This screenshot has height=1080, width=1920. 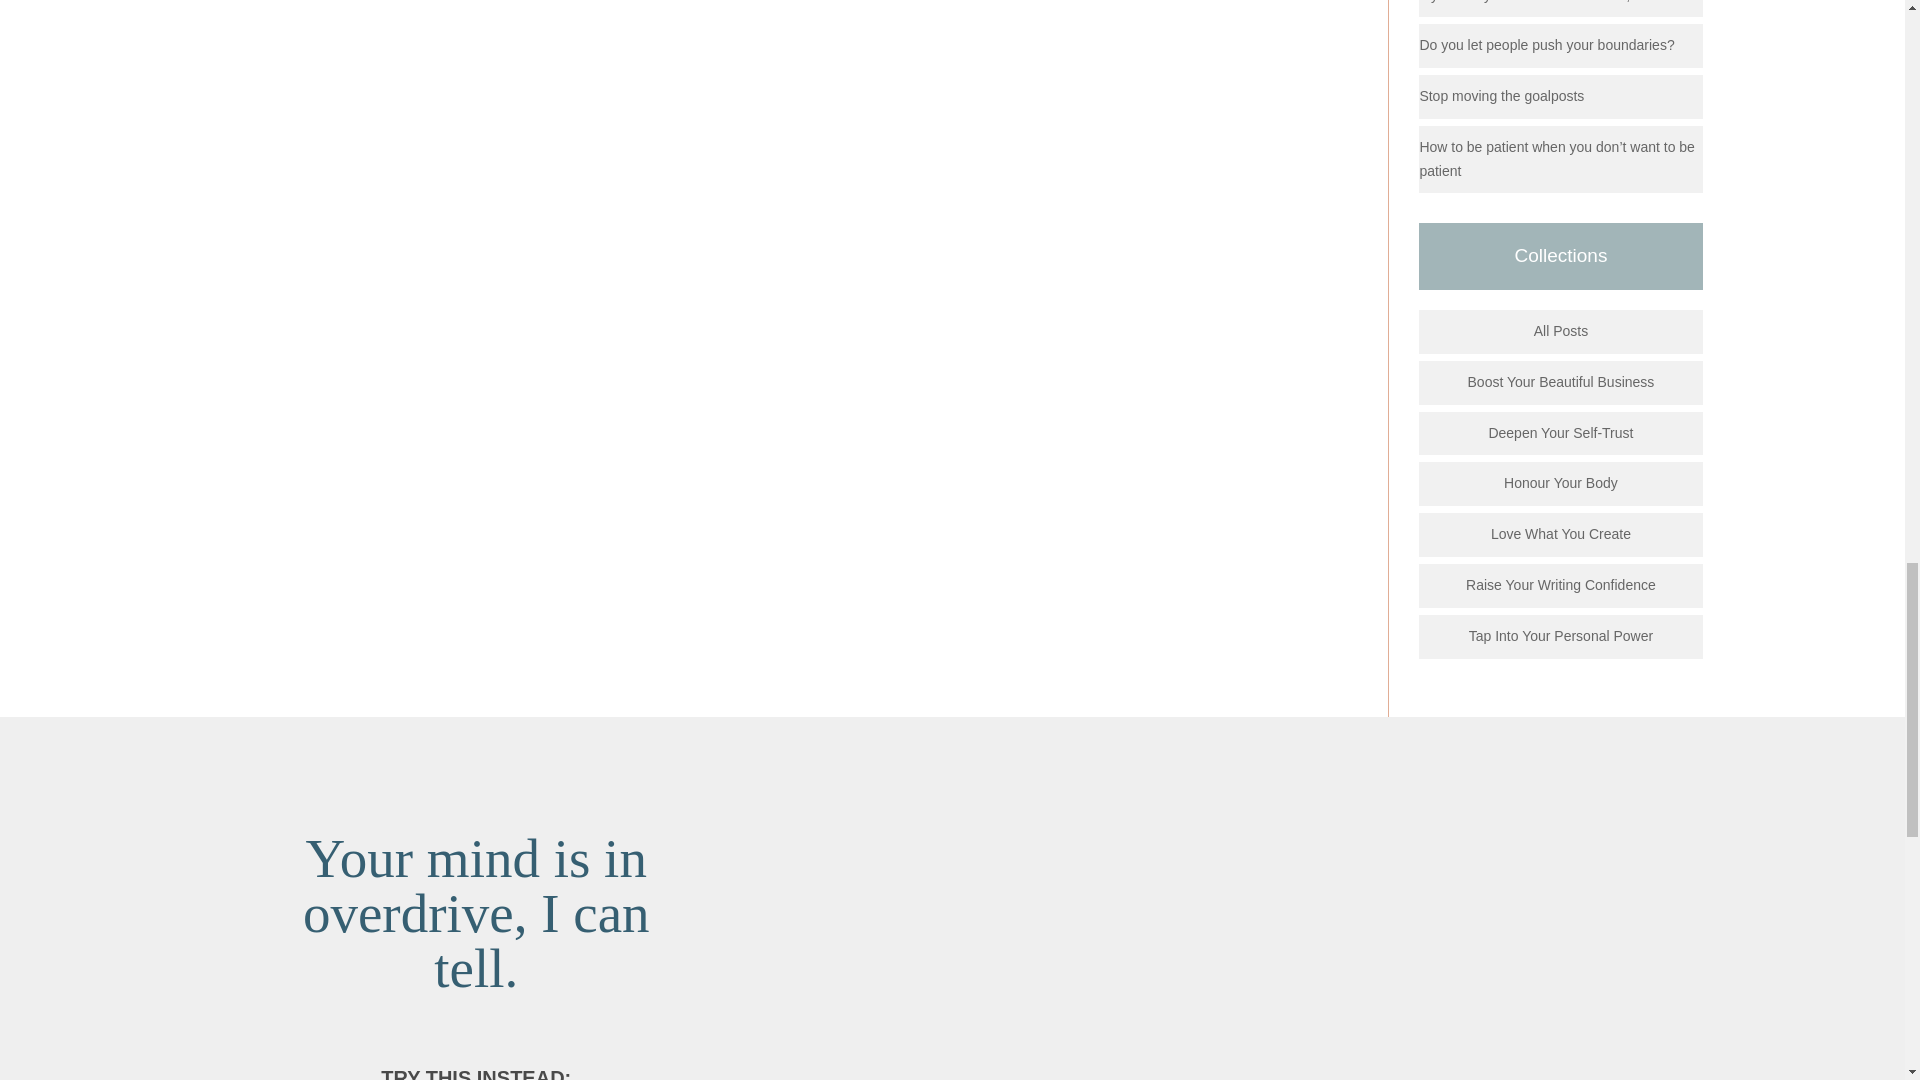 I want to click on Do you let people push your boundaries?, so click(x=1546, y=44).